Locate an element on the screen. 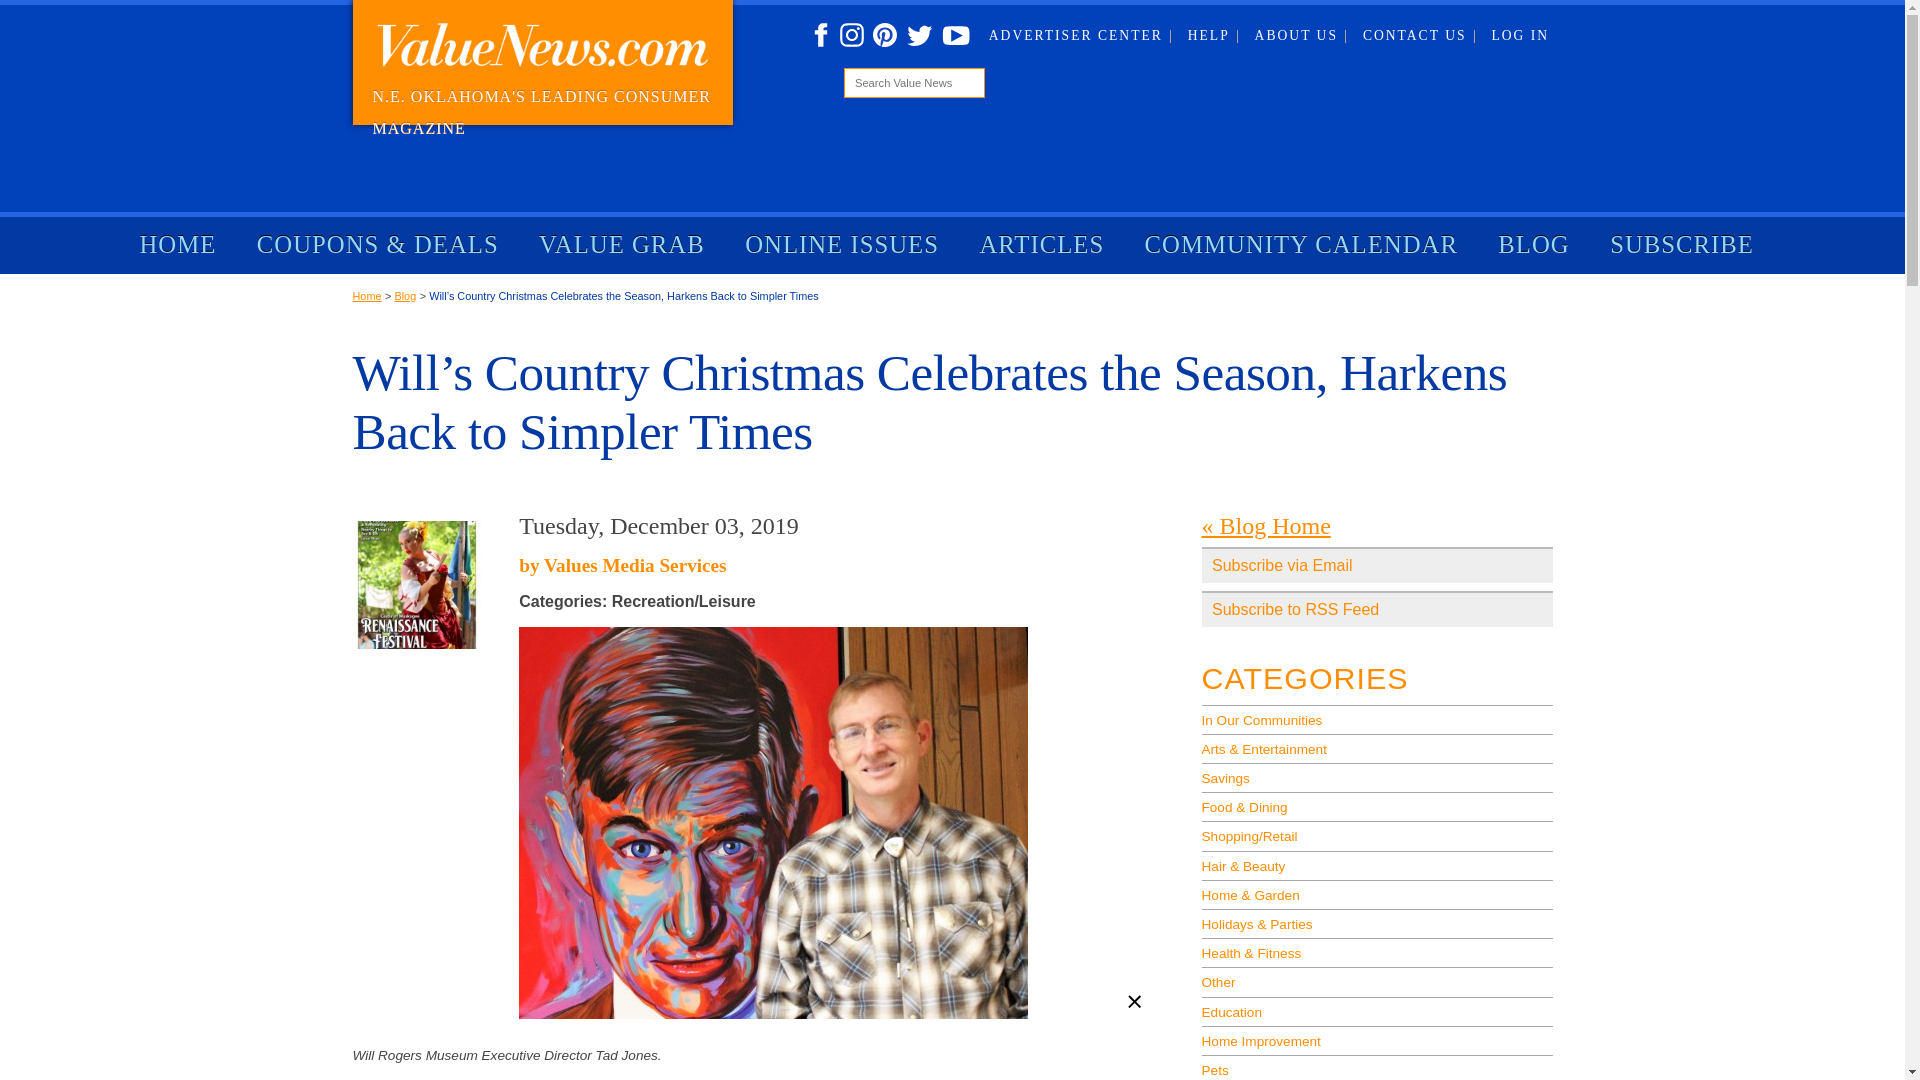 The image size is (1920, 1080). Subscribe to RSS Feed is located at coordinates (1377, 608).